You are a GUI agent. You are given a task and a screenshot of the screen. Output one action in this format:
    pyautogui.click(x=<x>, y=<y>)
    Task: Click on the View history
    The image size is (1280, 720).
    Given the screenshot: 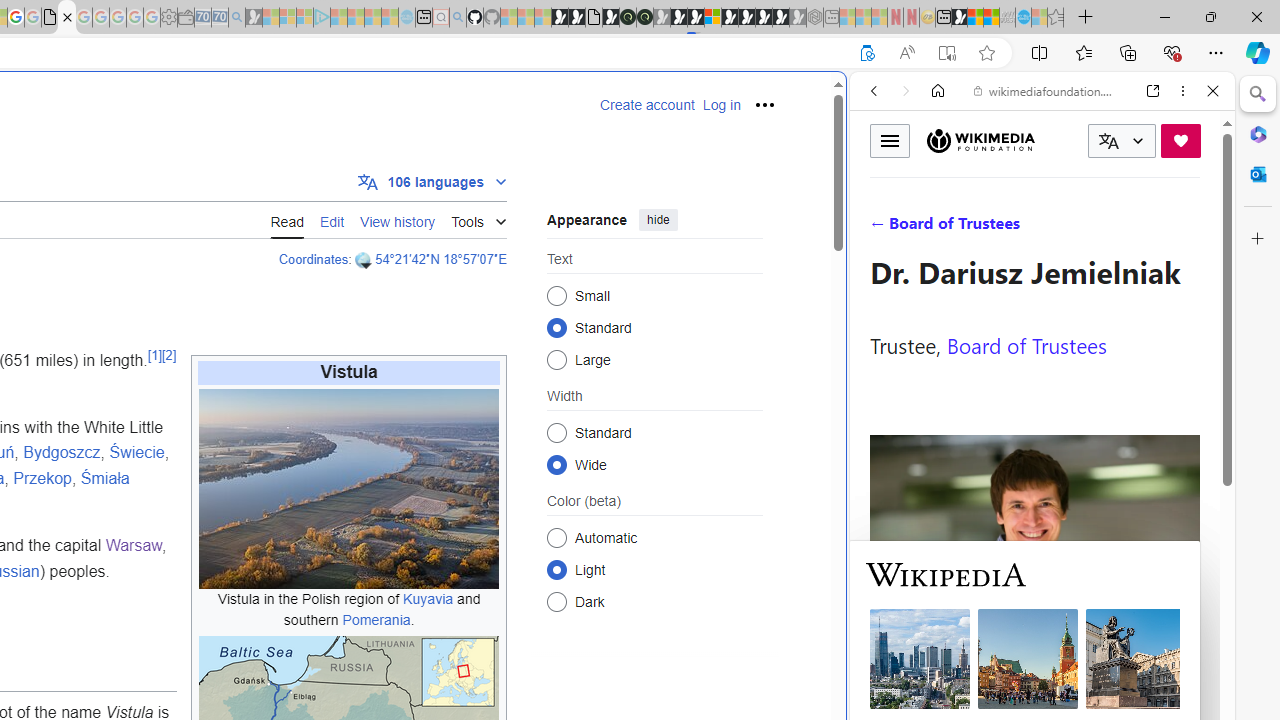 What is the action you would take?
    pyautogui.click(x=398, y=220)
    